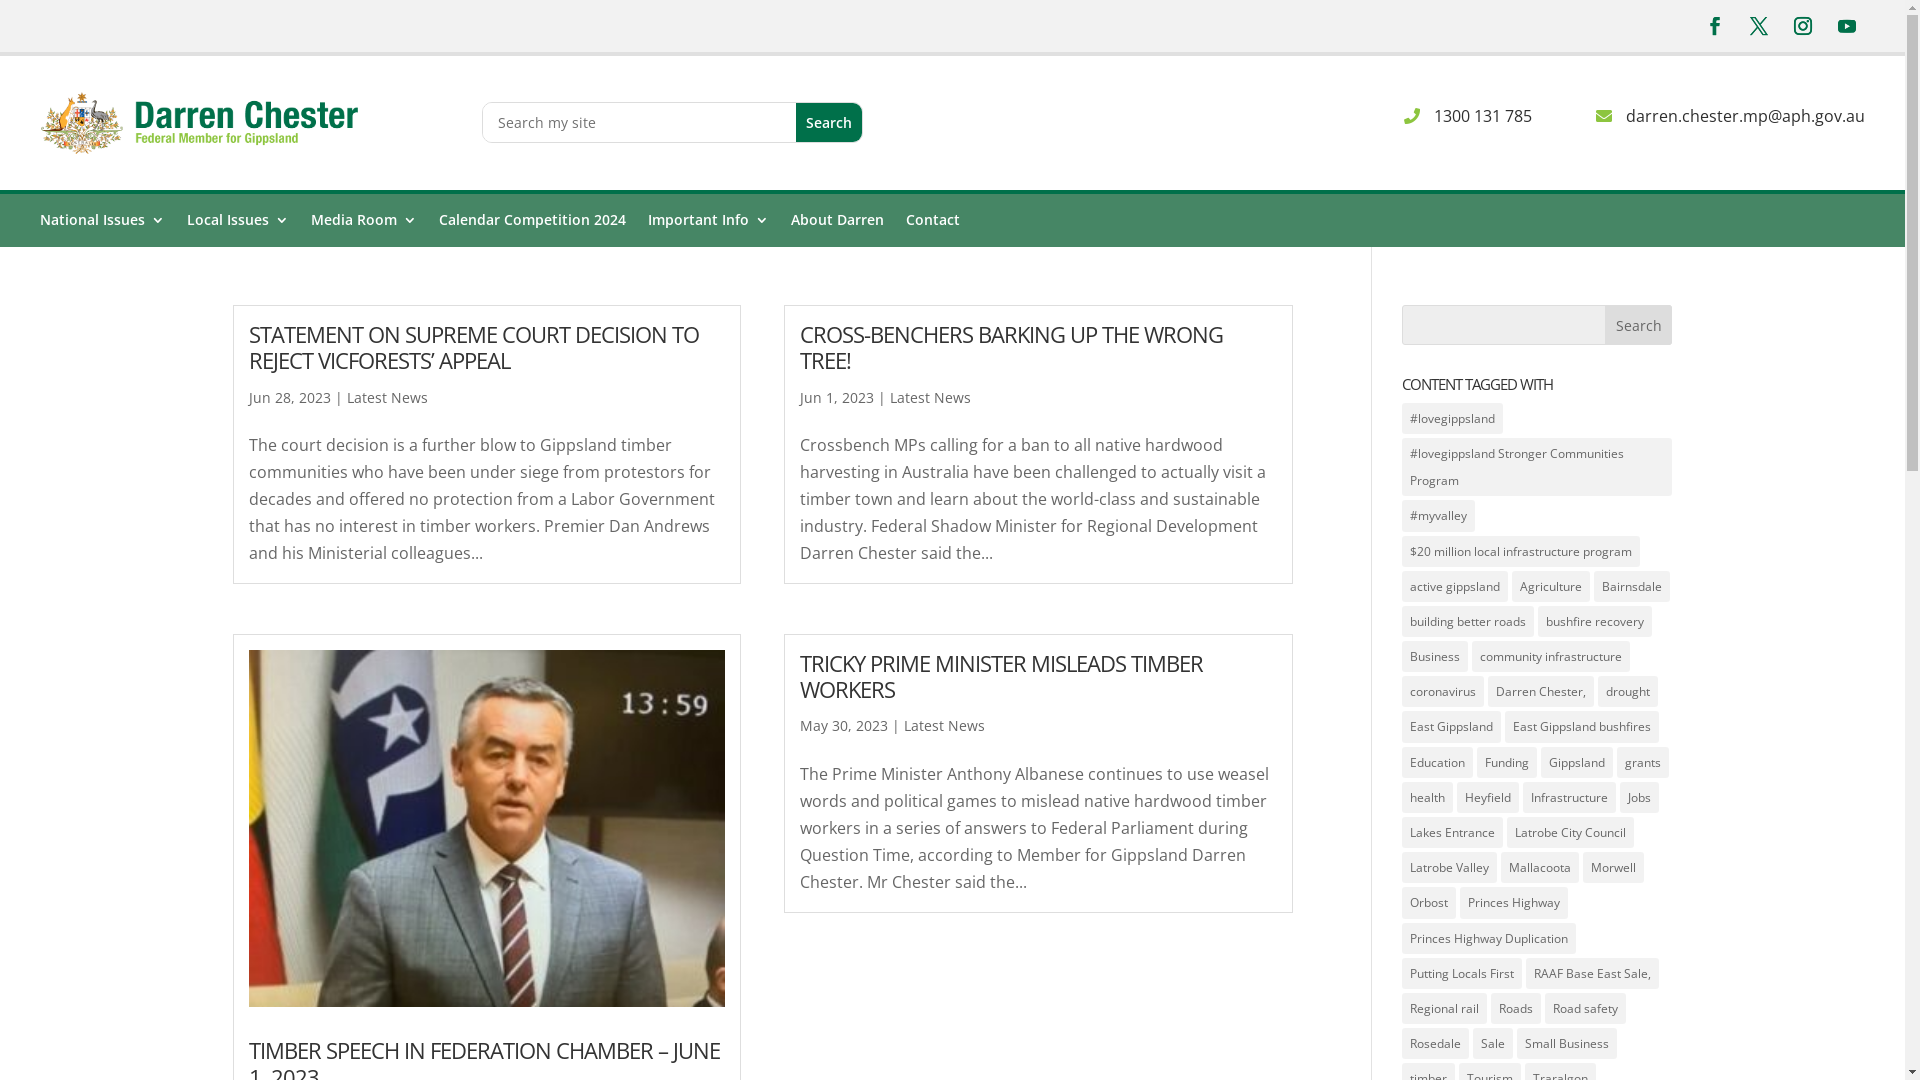 Image resolution: width=1920 pixels, height=1080 pixels. I want to click on Mallacoota, so click(1540, 867).